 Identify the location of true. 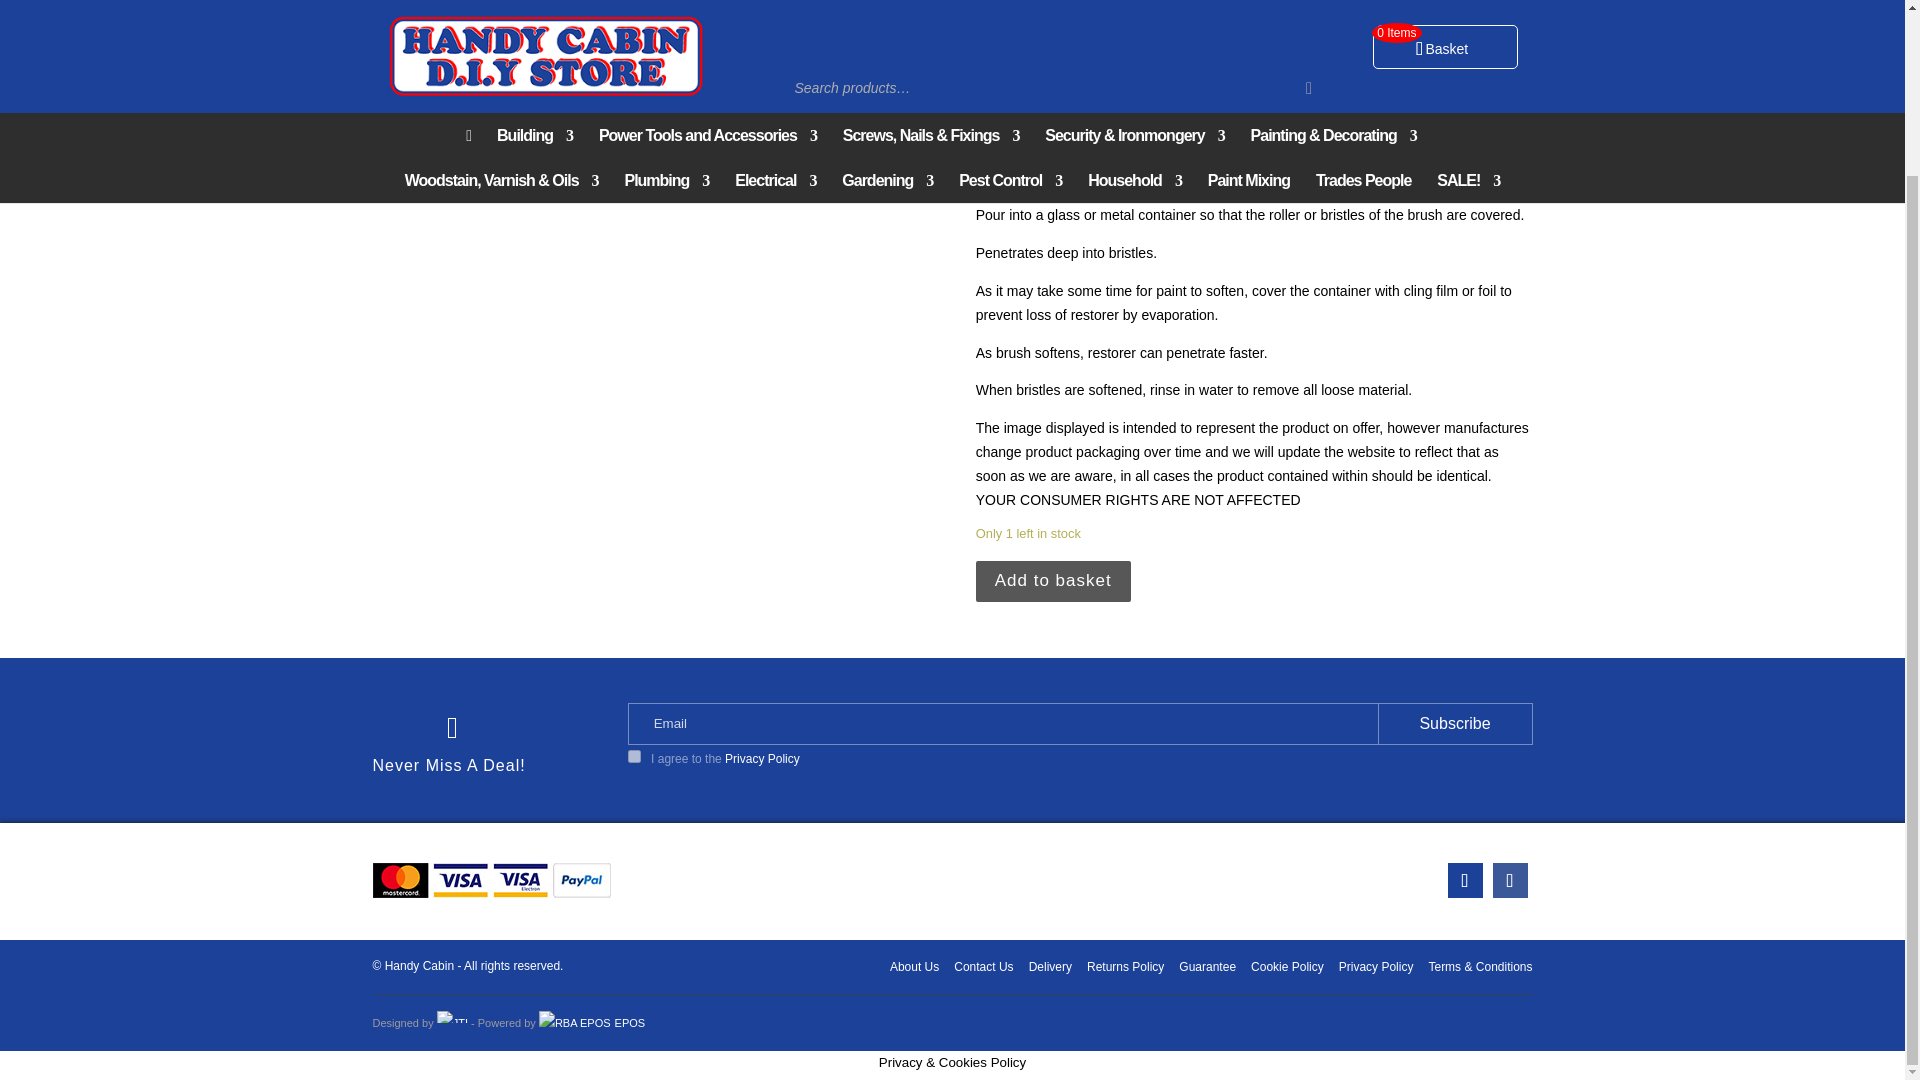
(634, 756).